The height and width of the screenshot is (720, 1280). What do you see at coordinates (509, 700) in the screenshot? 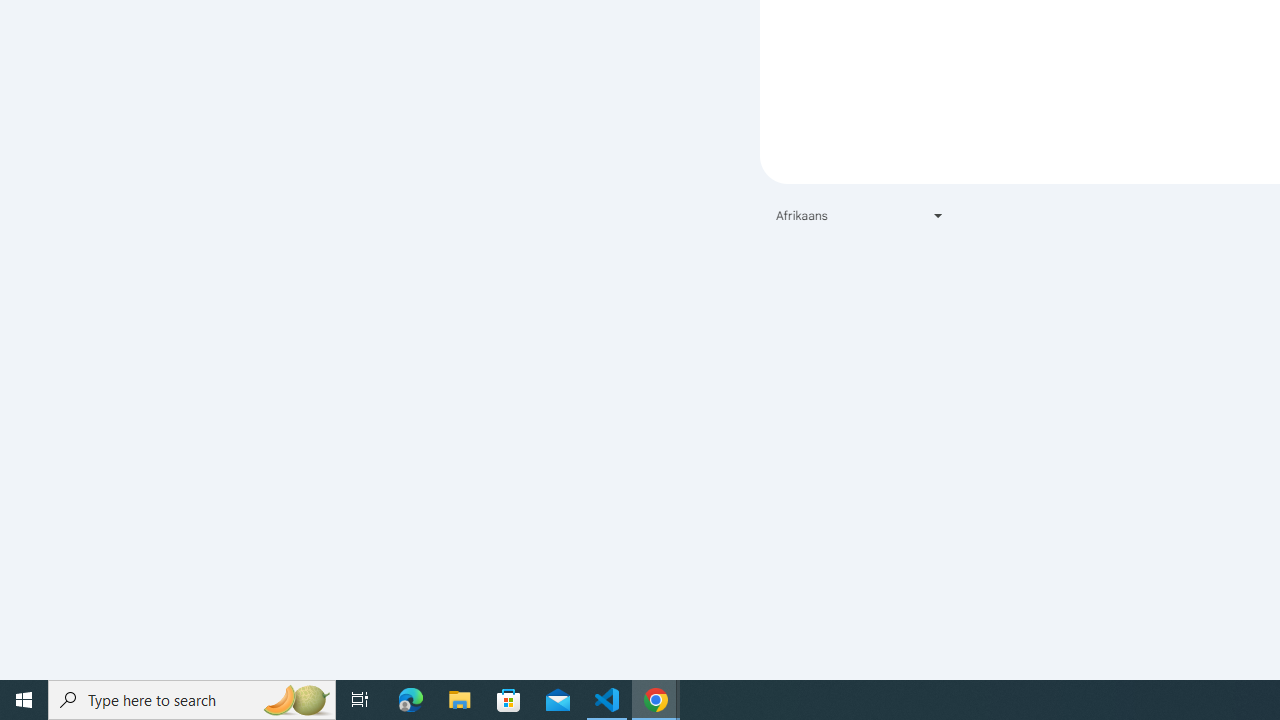
I see `Microsoft Store` at bounding box center [509, 700].